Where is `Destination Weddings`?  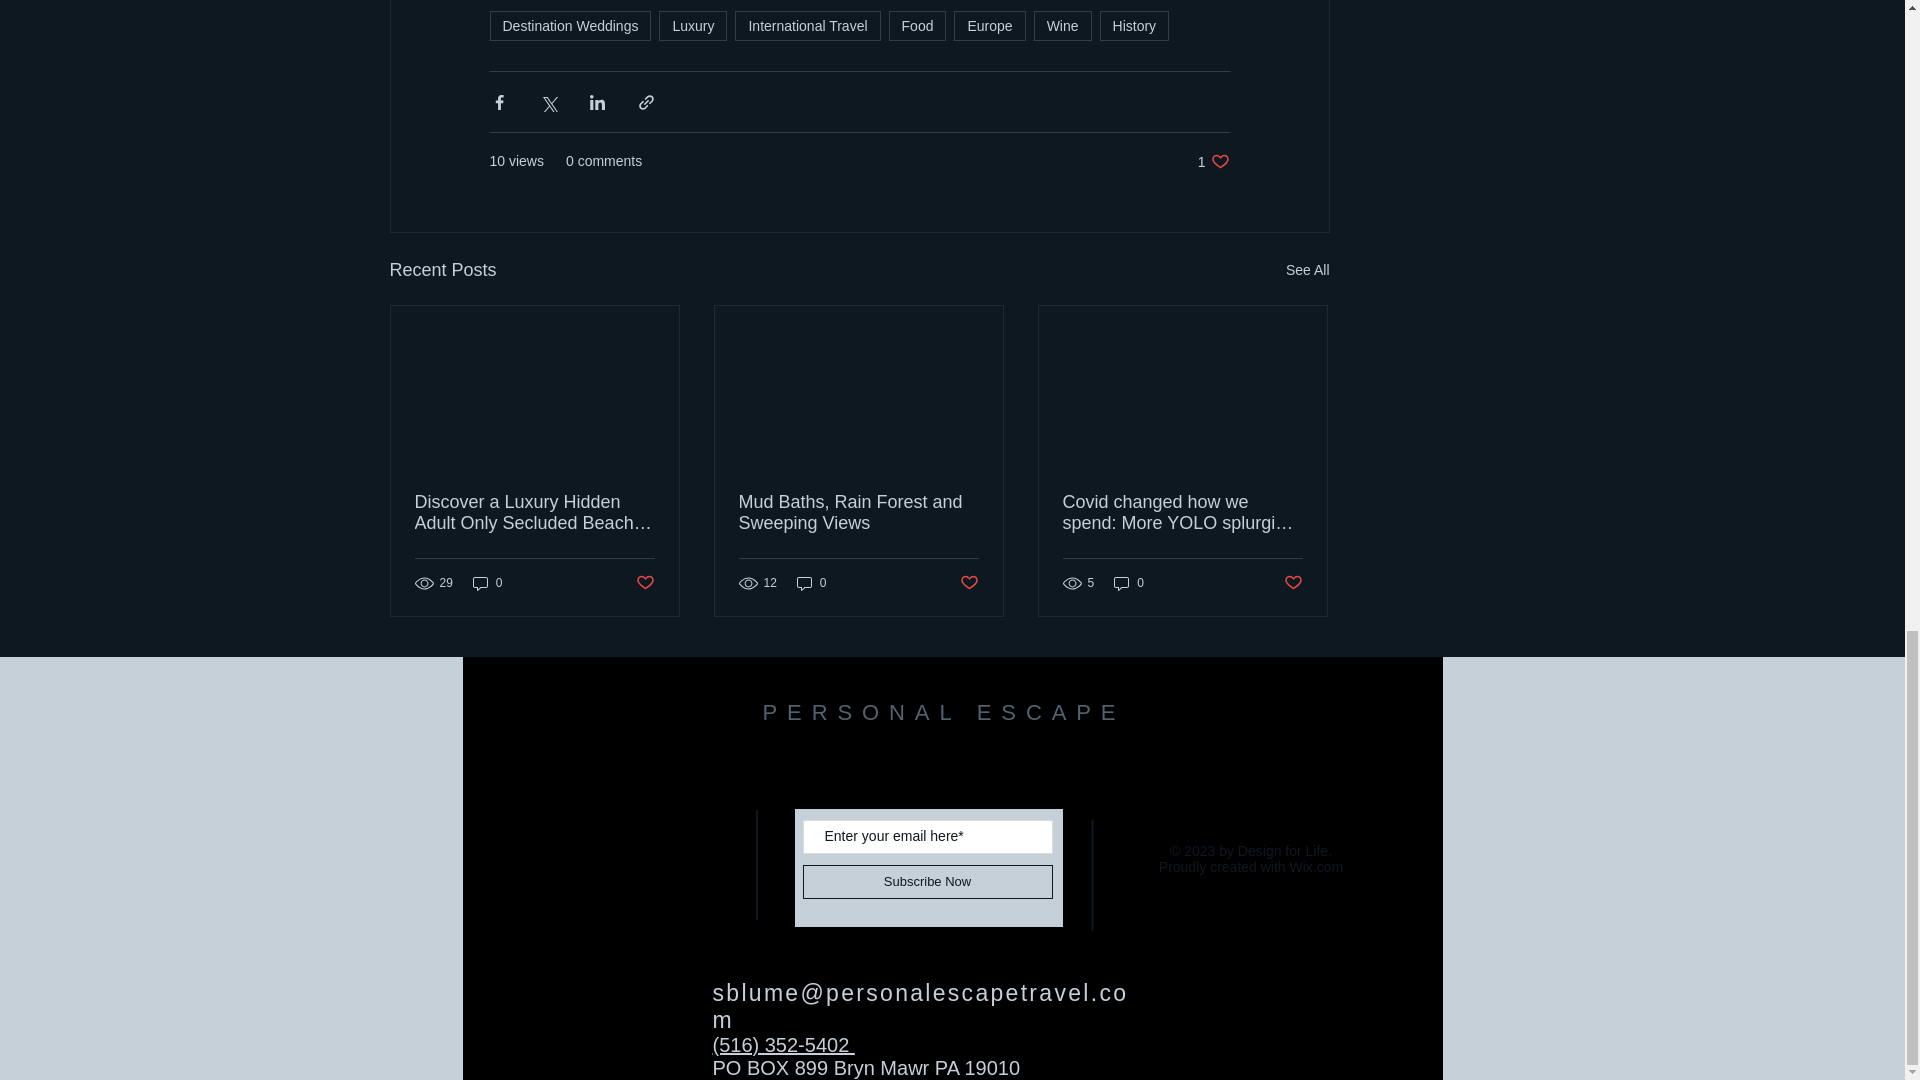 Destination Weddings is located at coordinates (570, 26).